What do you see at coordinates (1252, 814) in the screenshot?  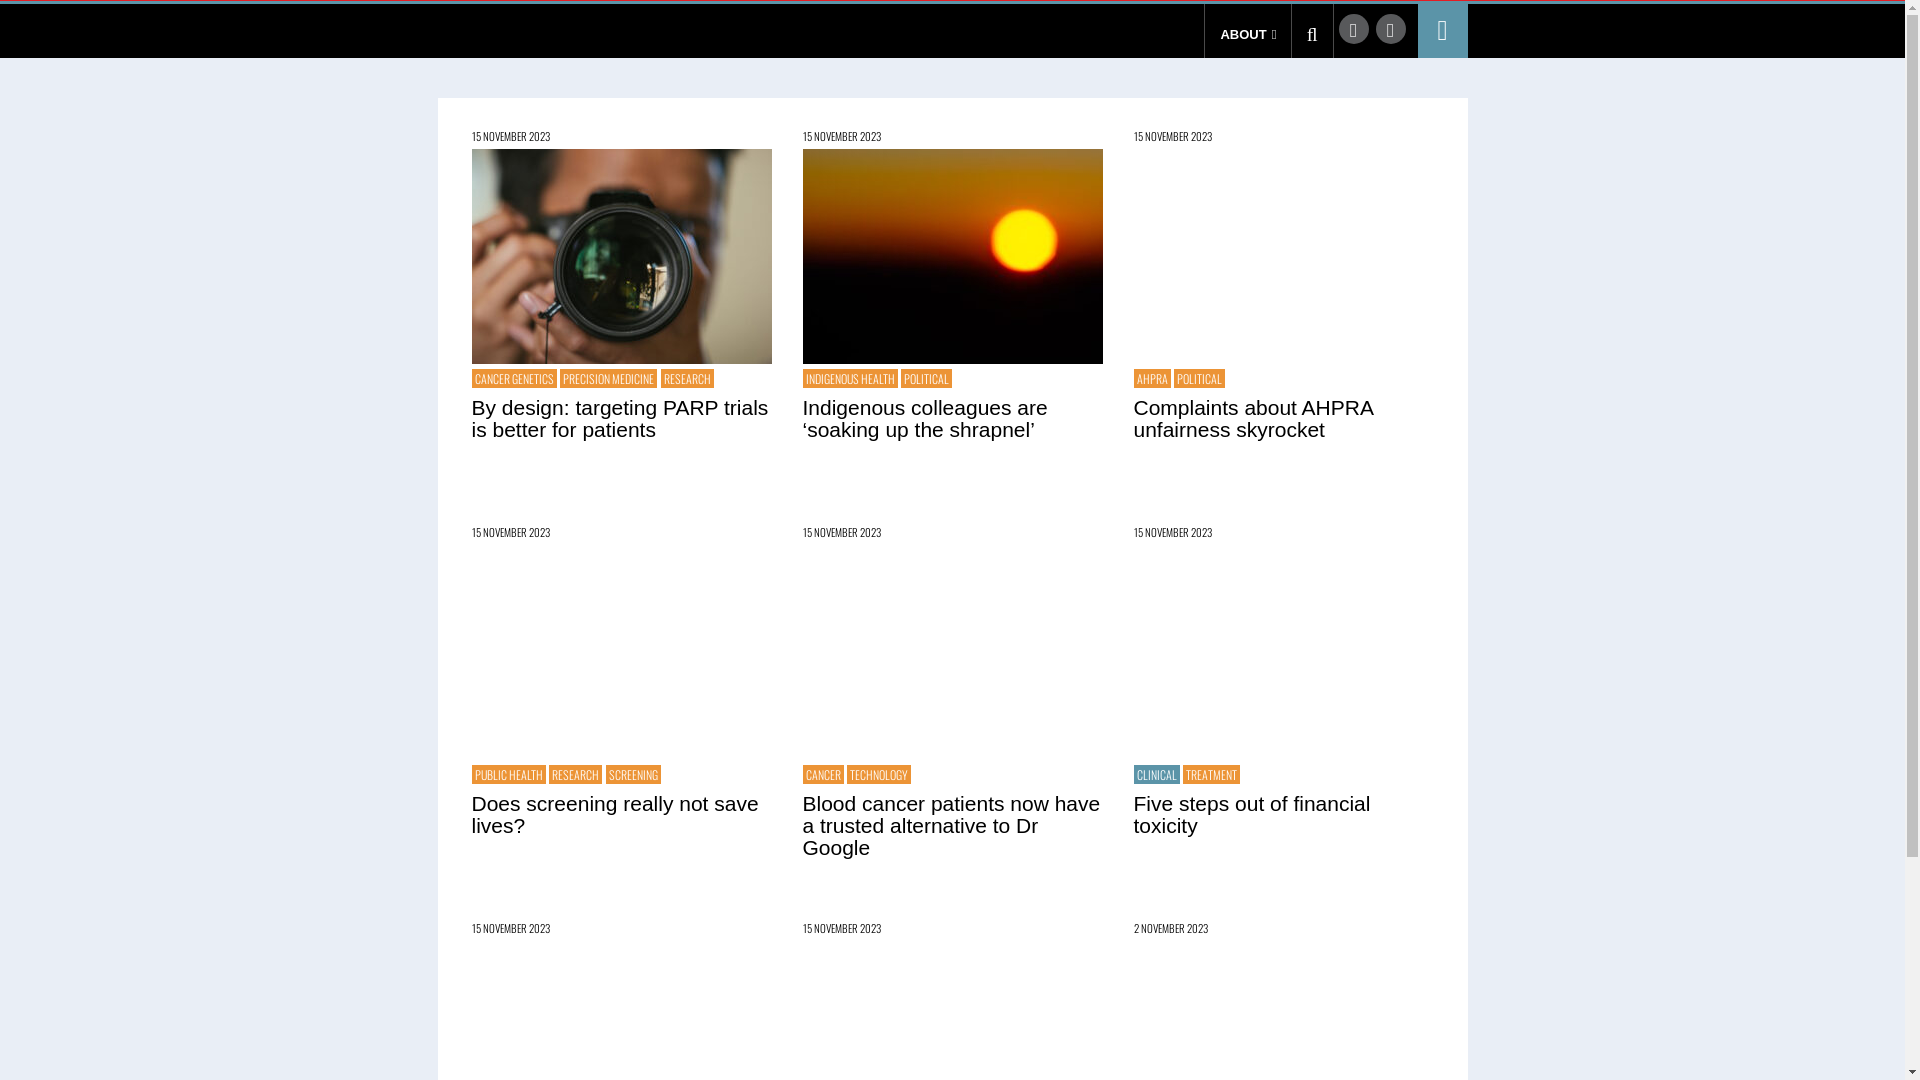 I see `Five steps out of financial toxicity` at bounding box center [1252, 814].